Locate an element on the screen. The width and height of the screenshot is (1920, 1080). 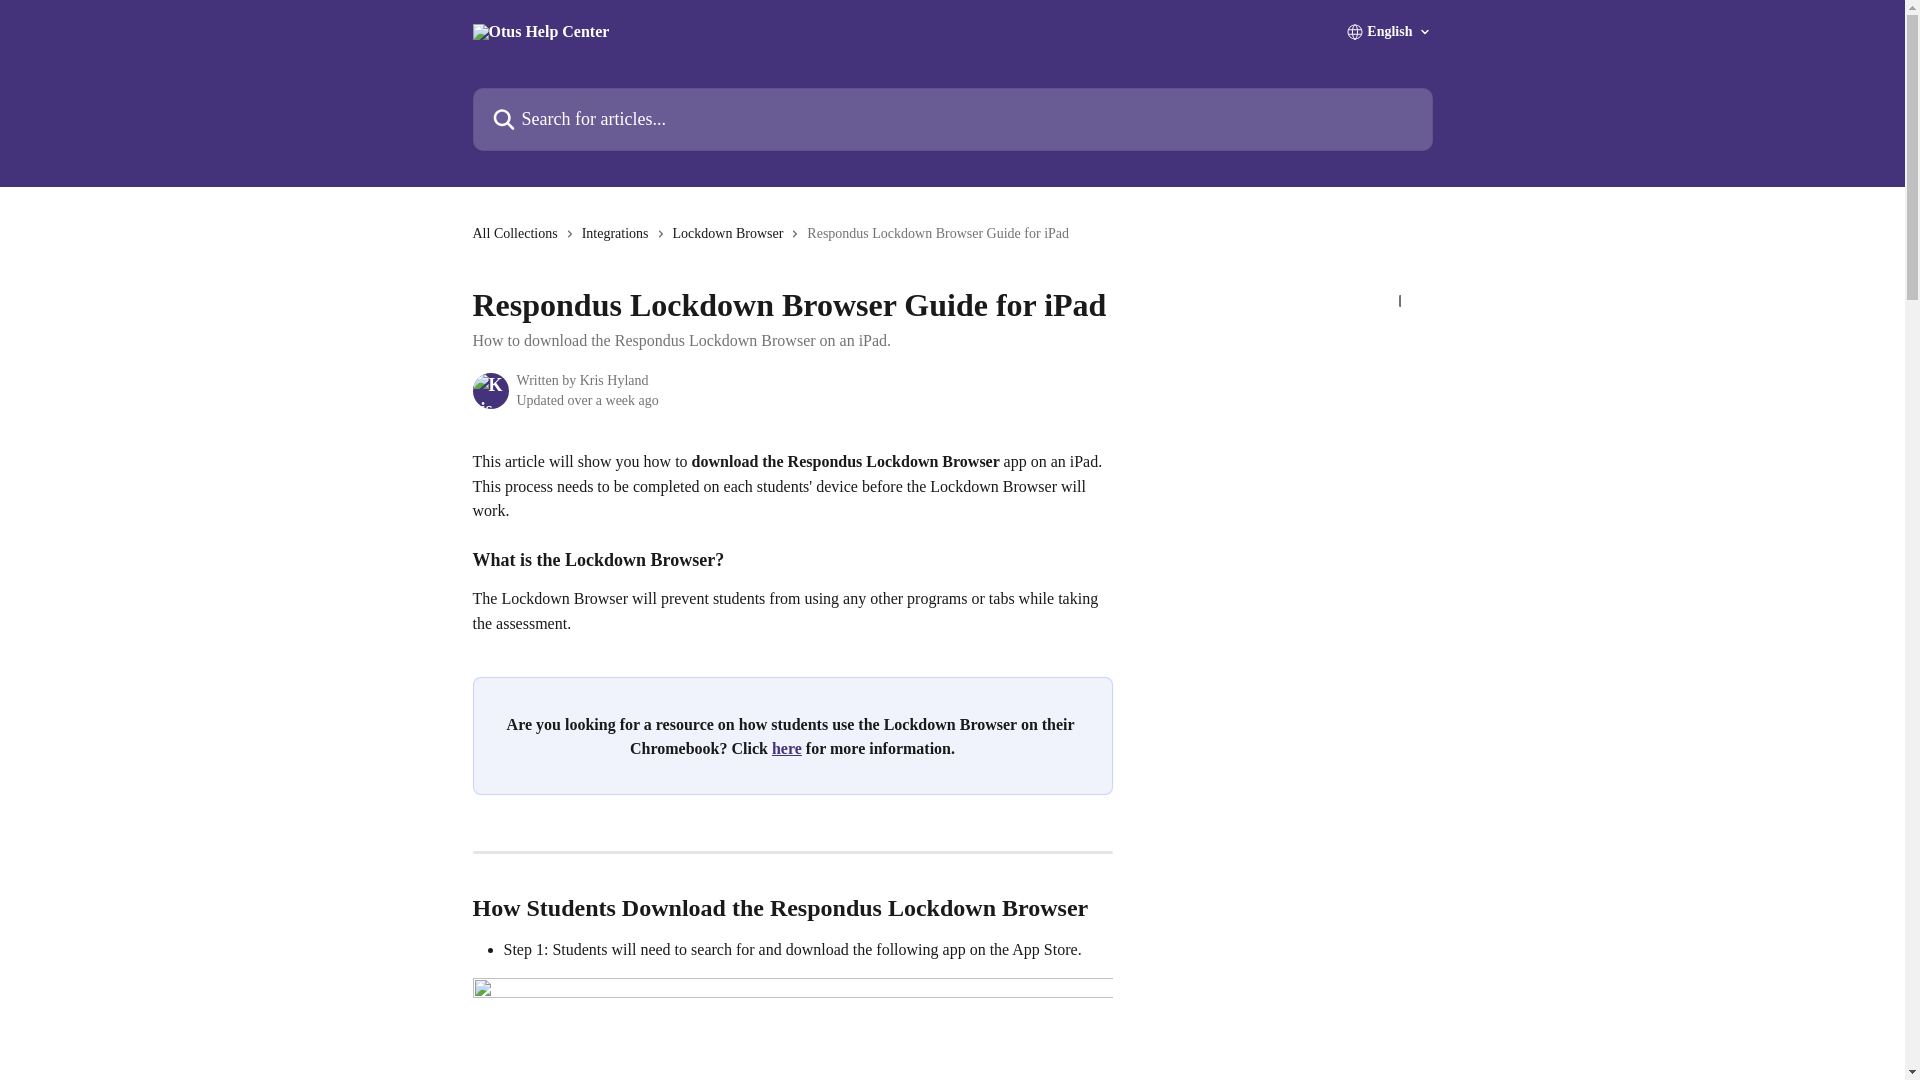
All Collections is located at coordinates (518, 234).